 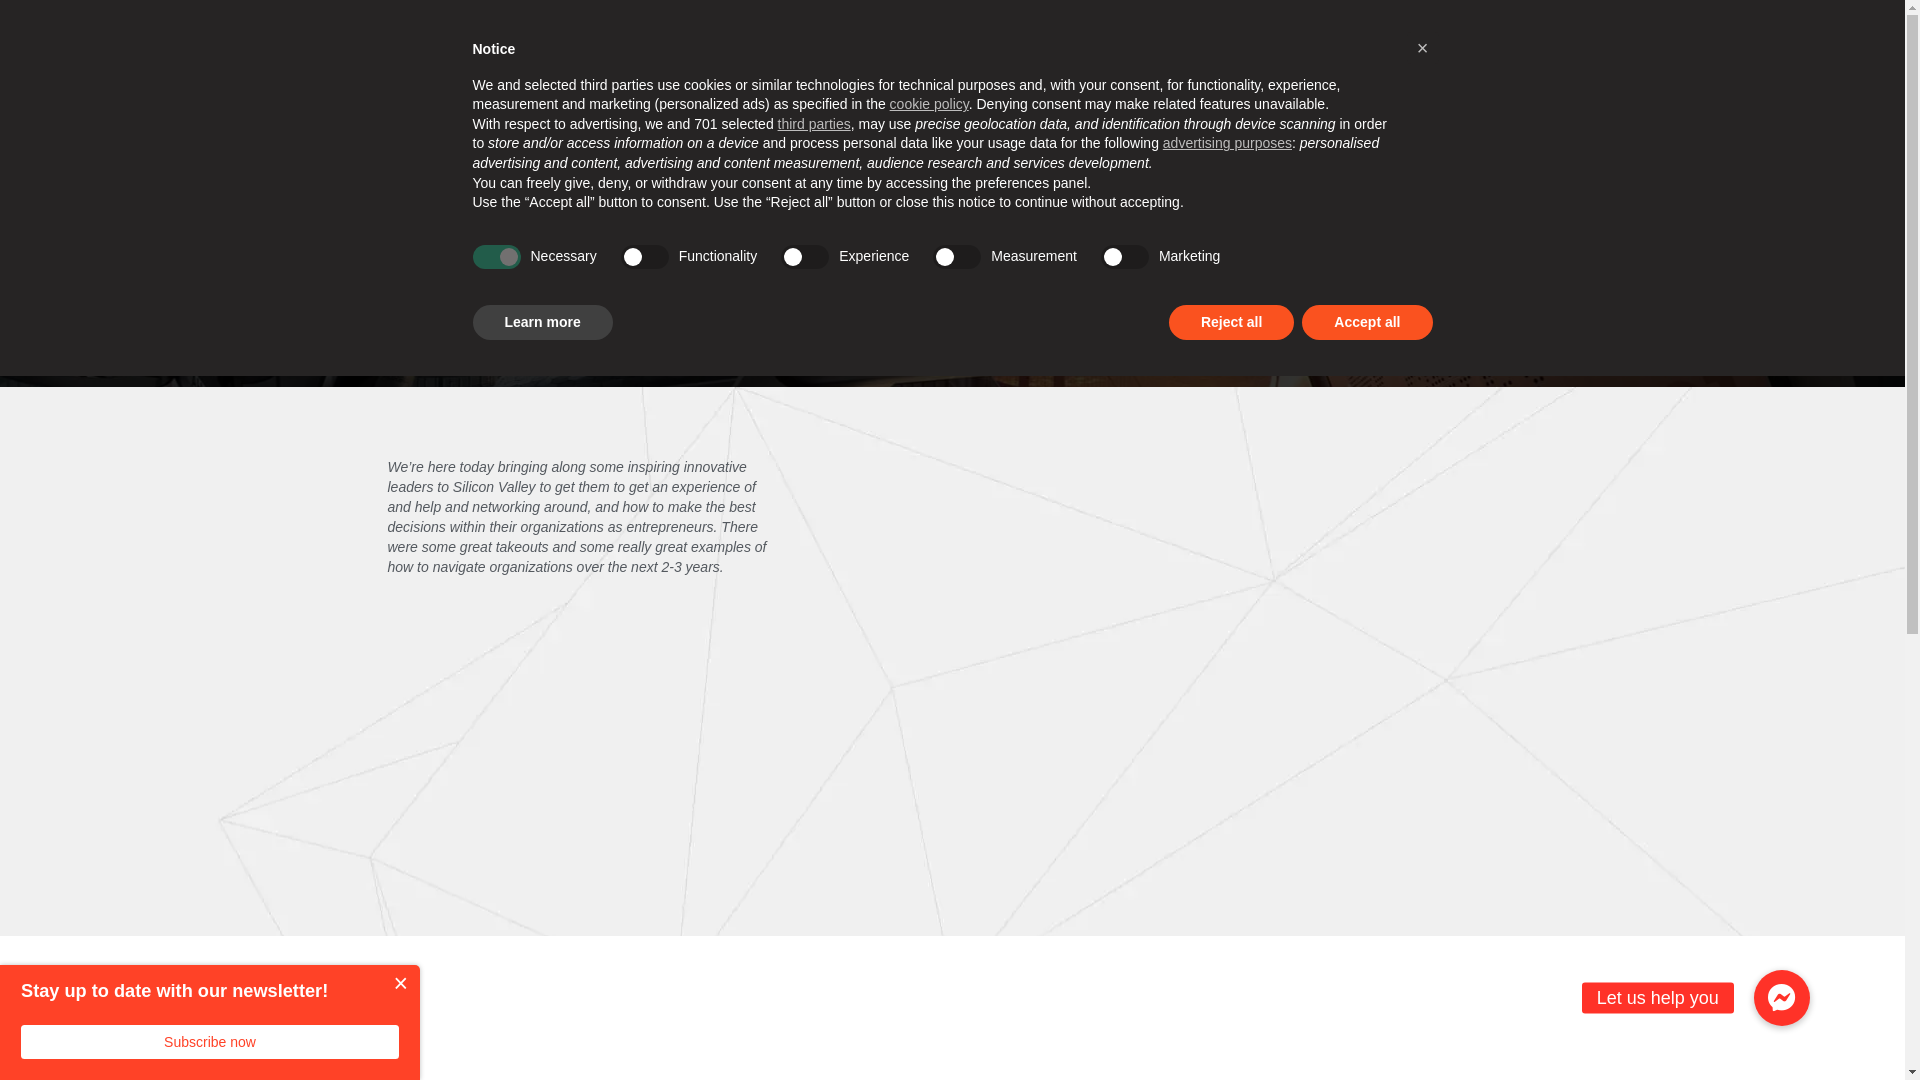 What do you see at coordinates (938, 115) in the screenshot?
I see `RESEARCH` at bounding box center [938, 115].